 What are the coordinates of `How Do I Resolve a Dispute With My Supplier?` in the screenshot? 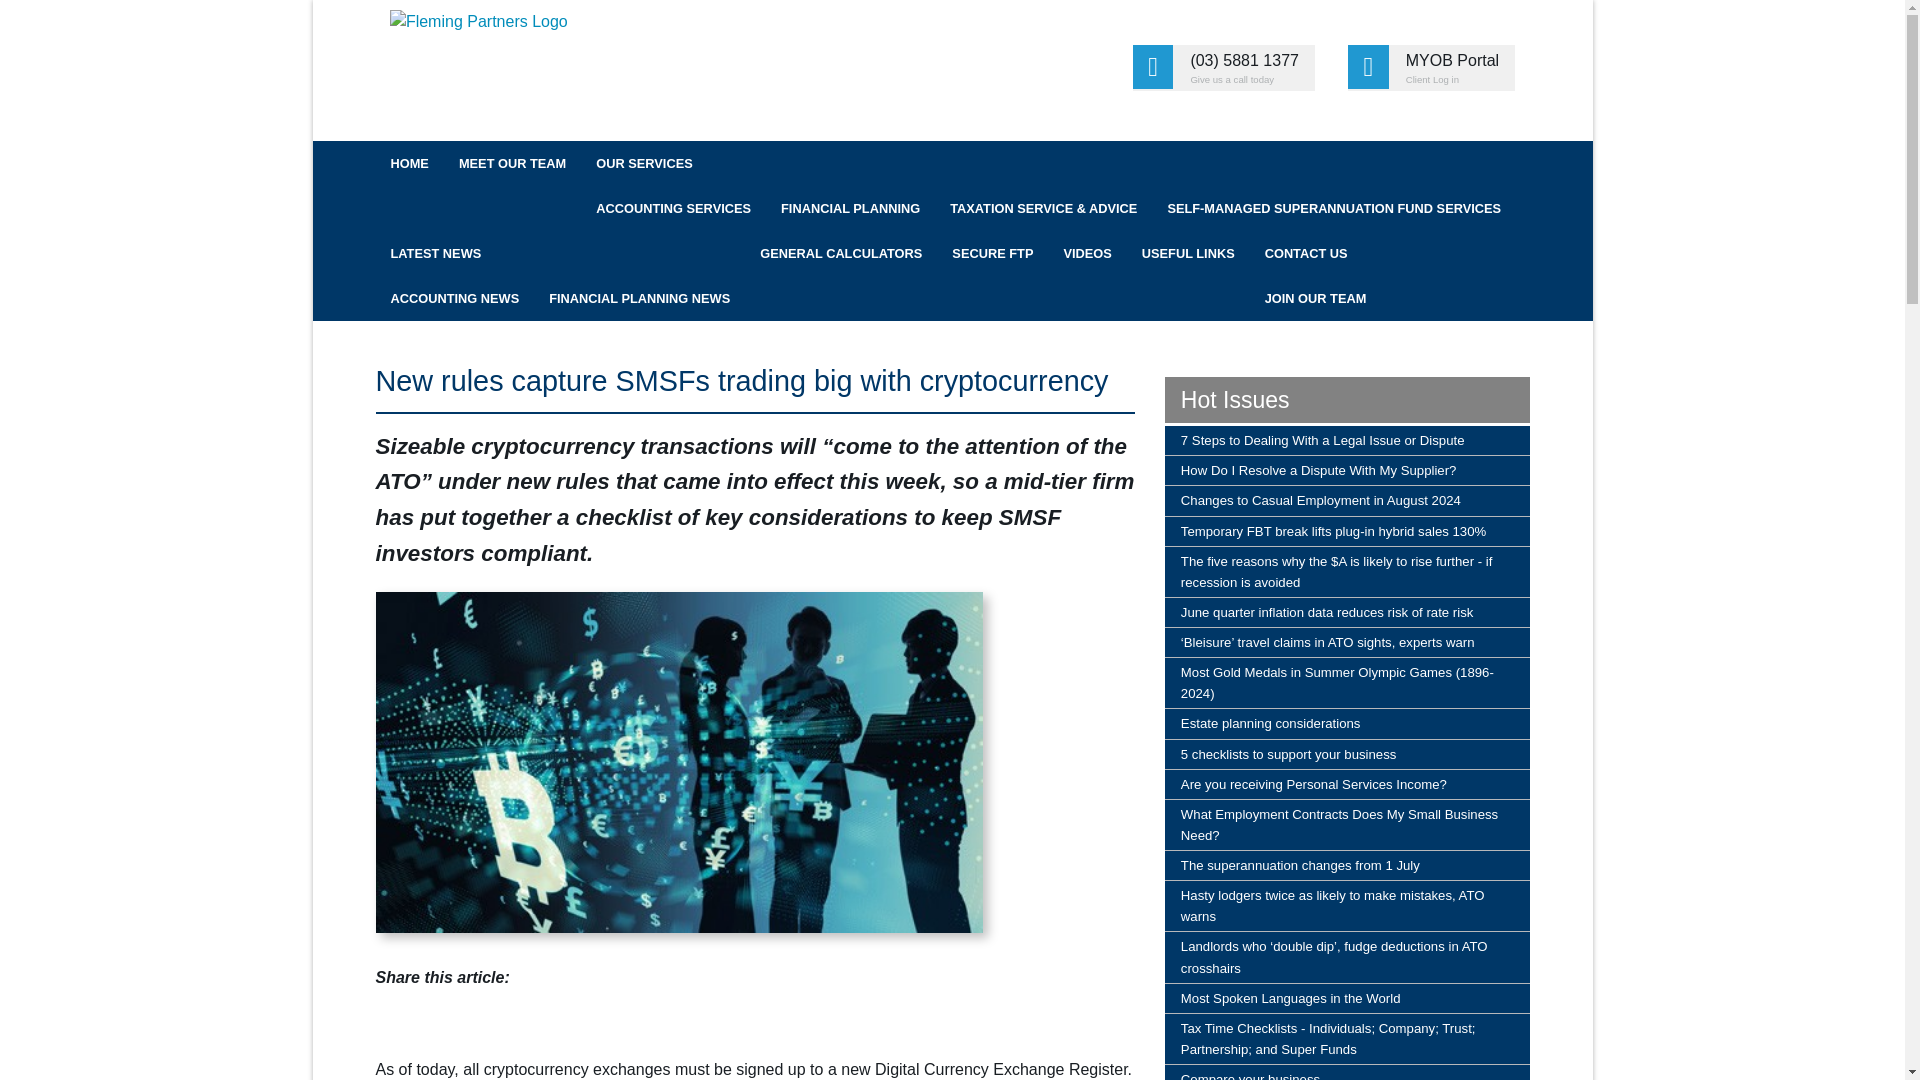 It's located at (1348, 470).